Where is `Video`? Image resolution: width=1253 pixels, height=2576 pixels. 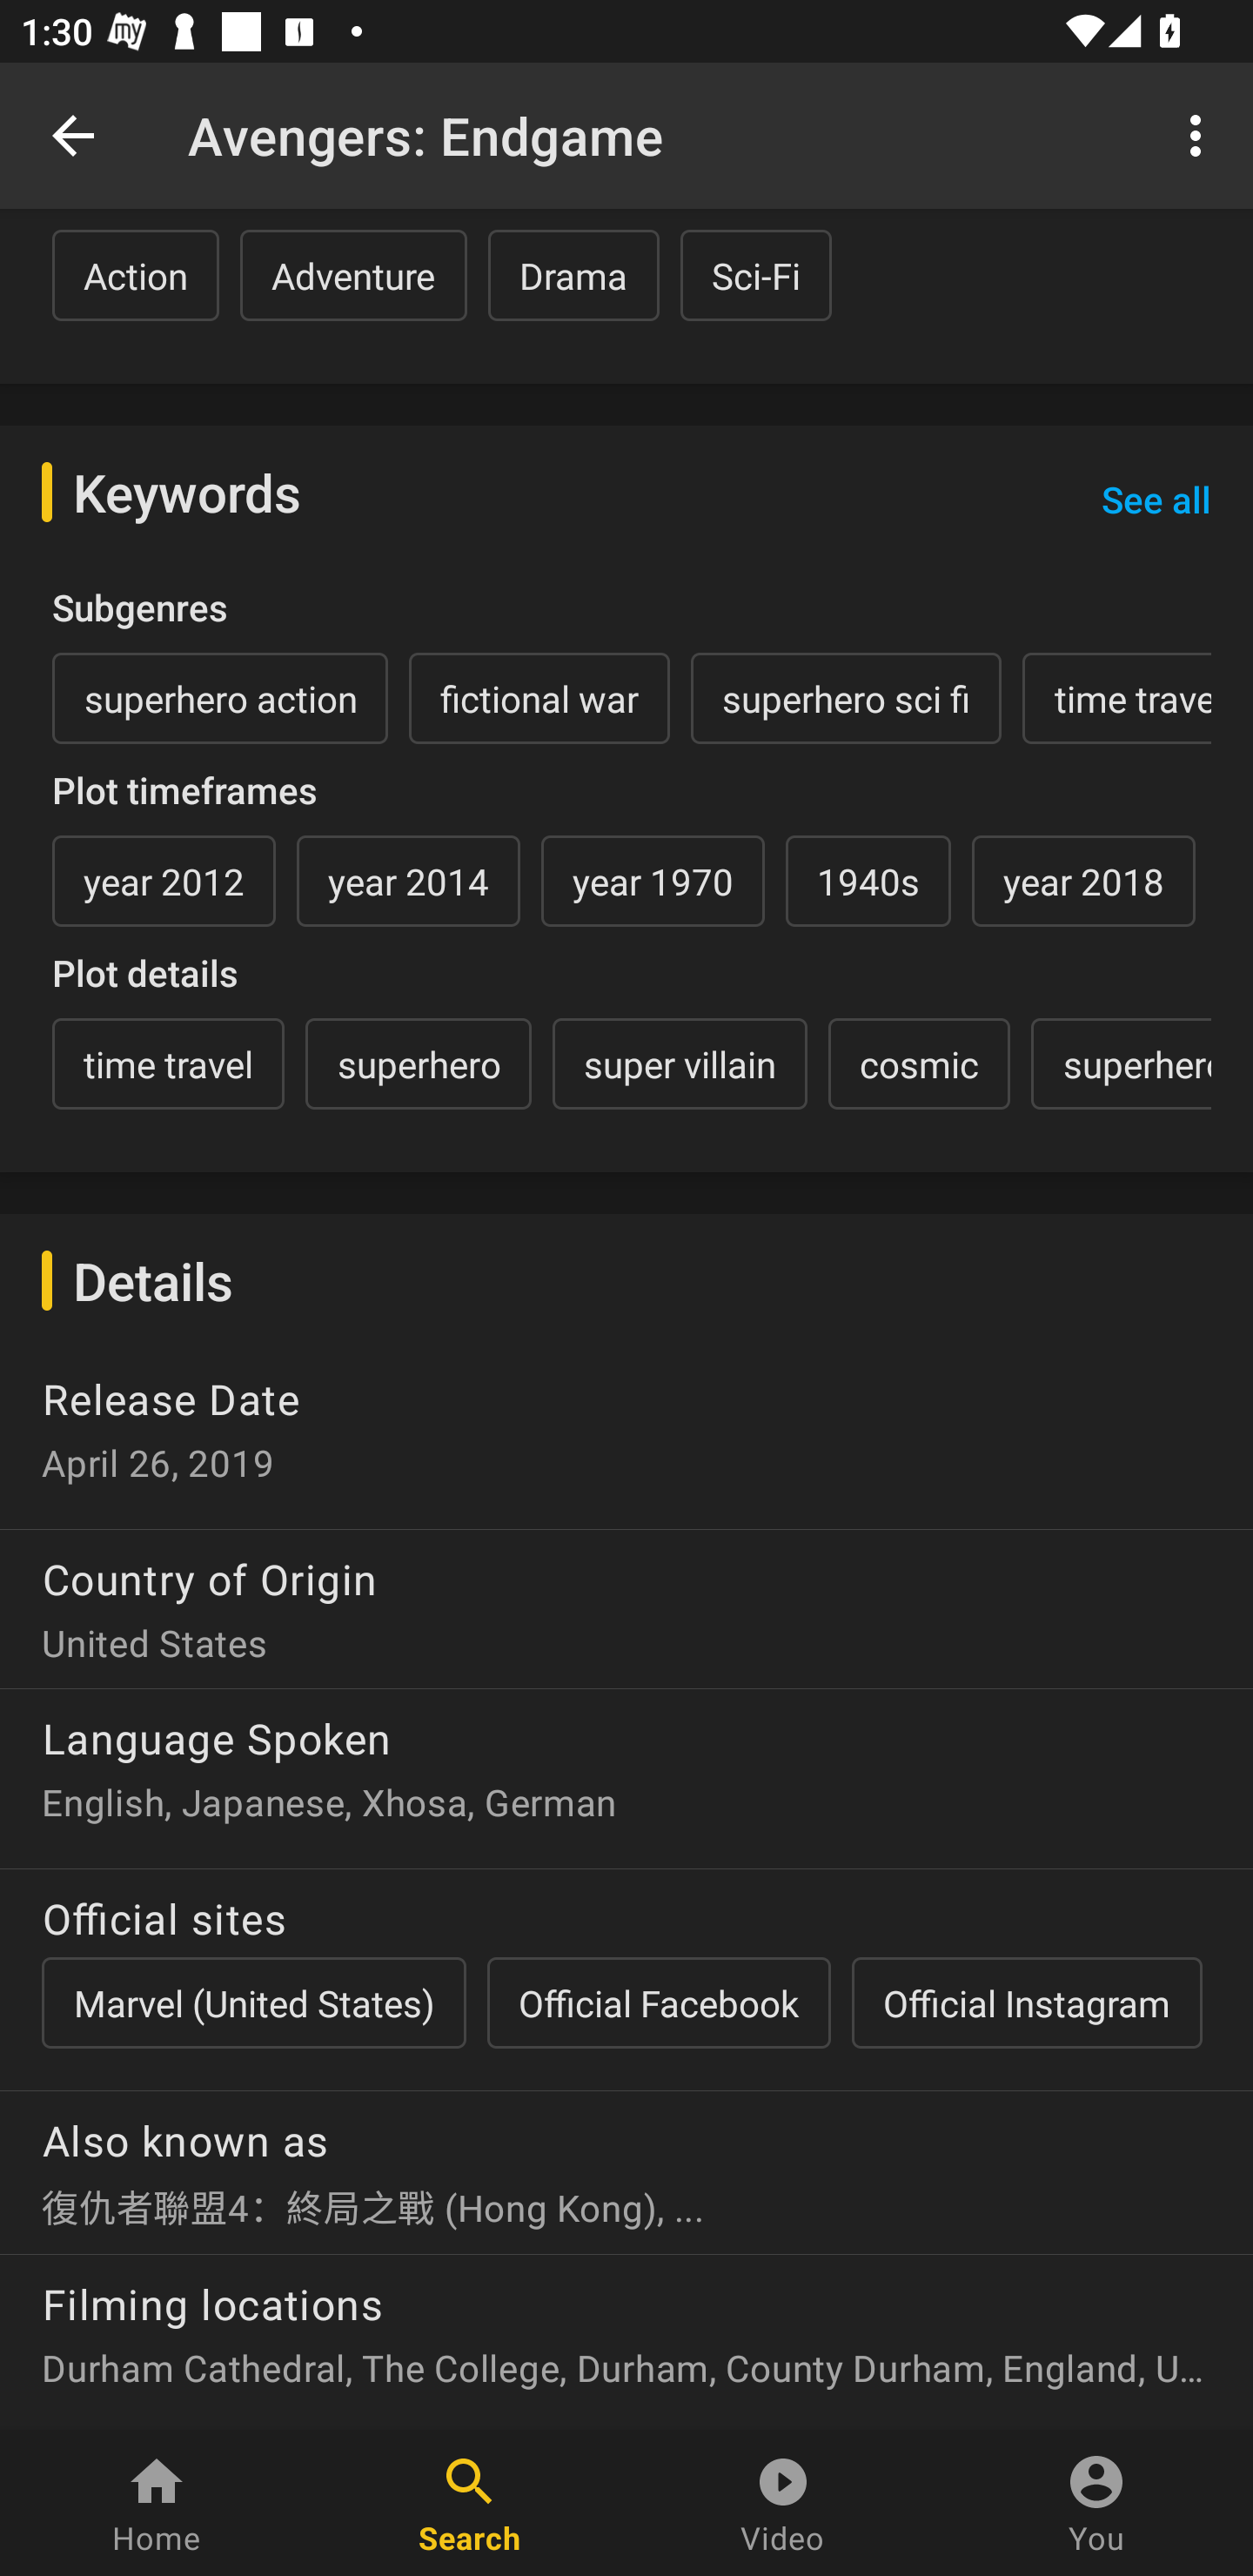 Video is located at coordinates (783, 2503).